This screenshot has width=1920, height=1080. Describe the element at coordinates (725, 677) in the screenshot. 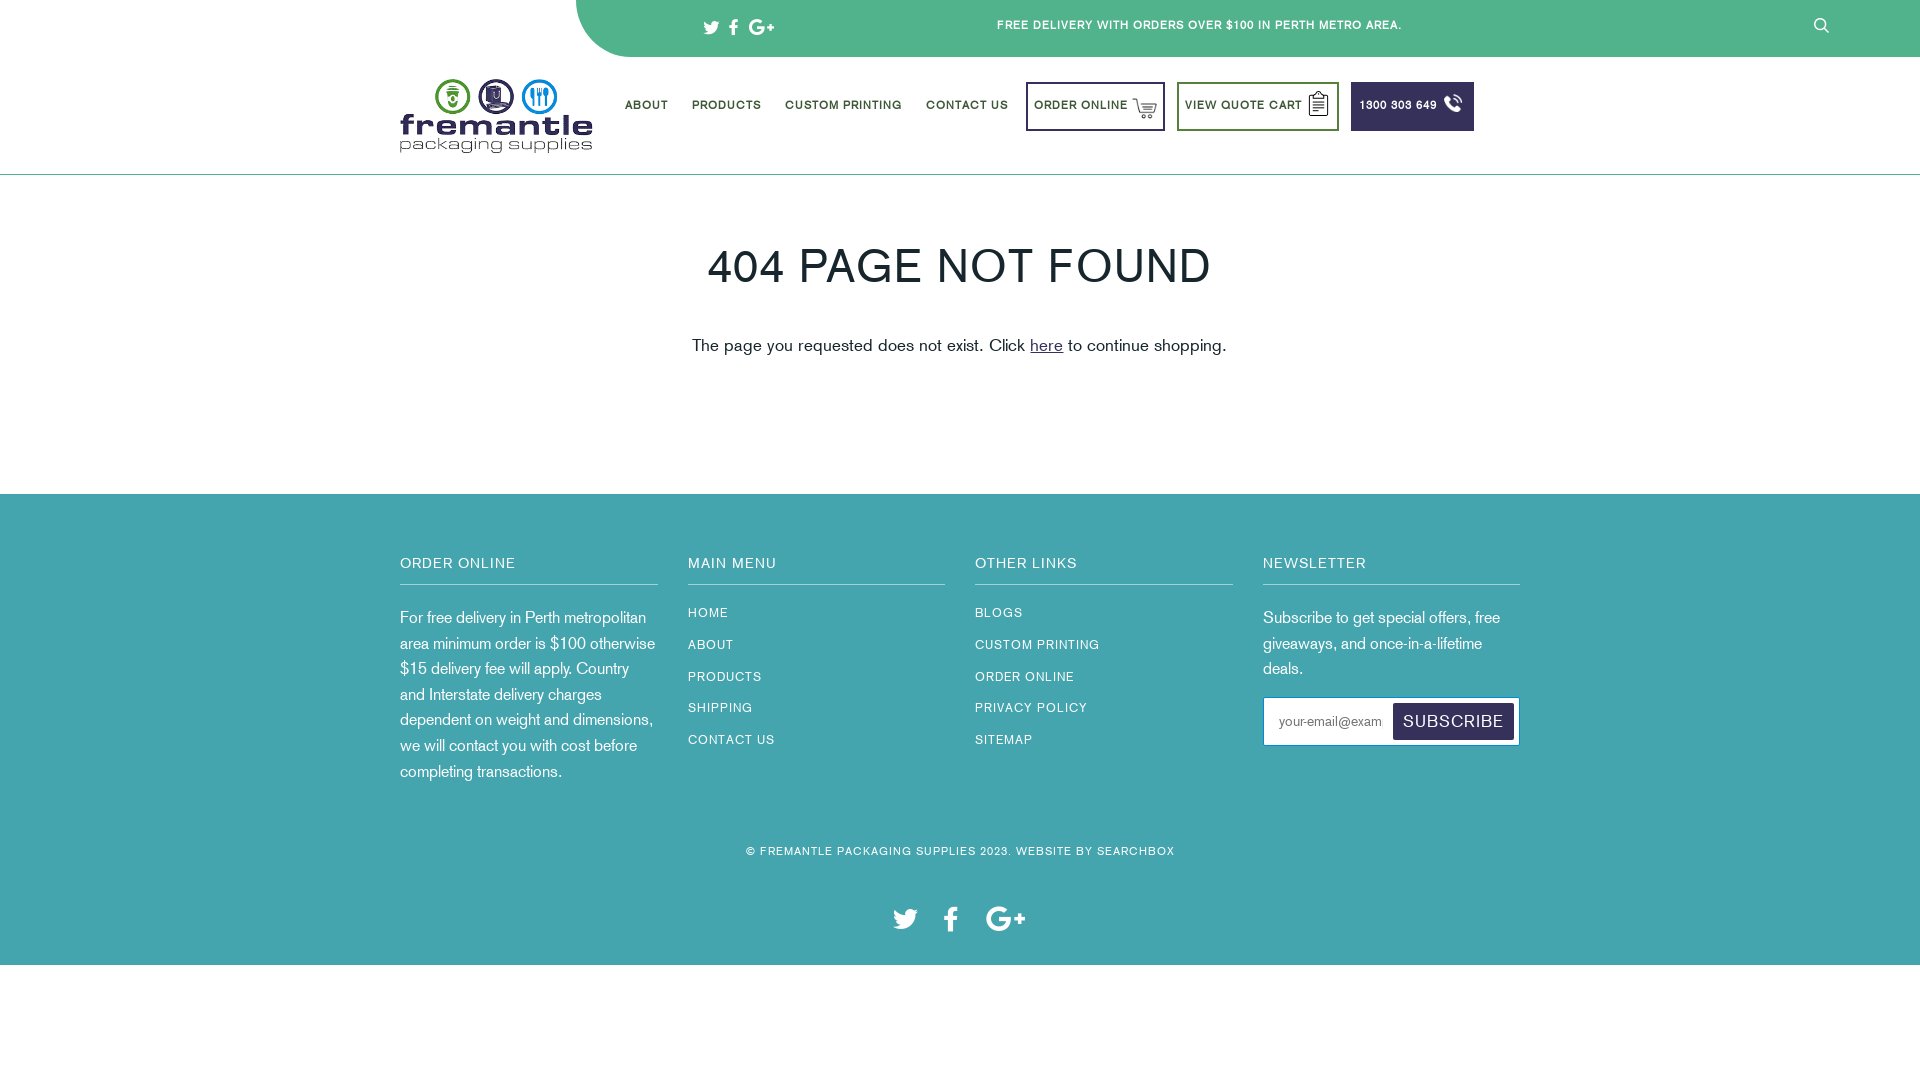

I see `PRODUCTS` at that location.